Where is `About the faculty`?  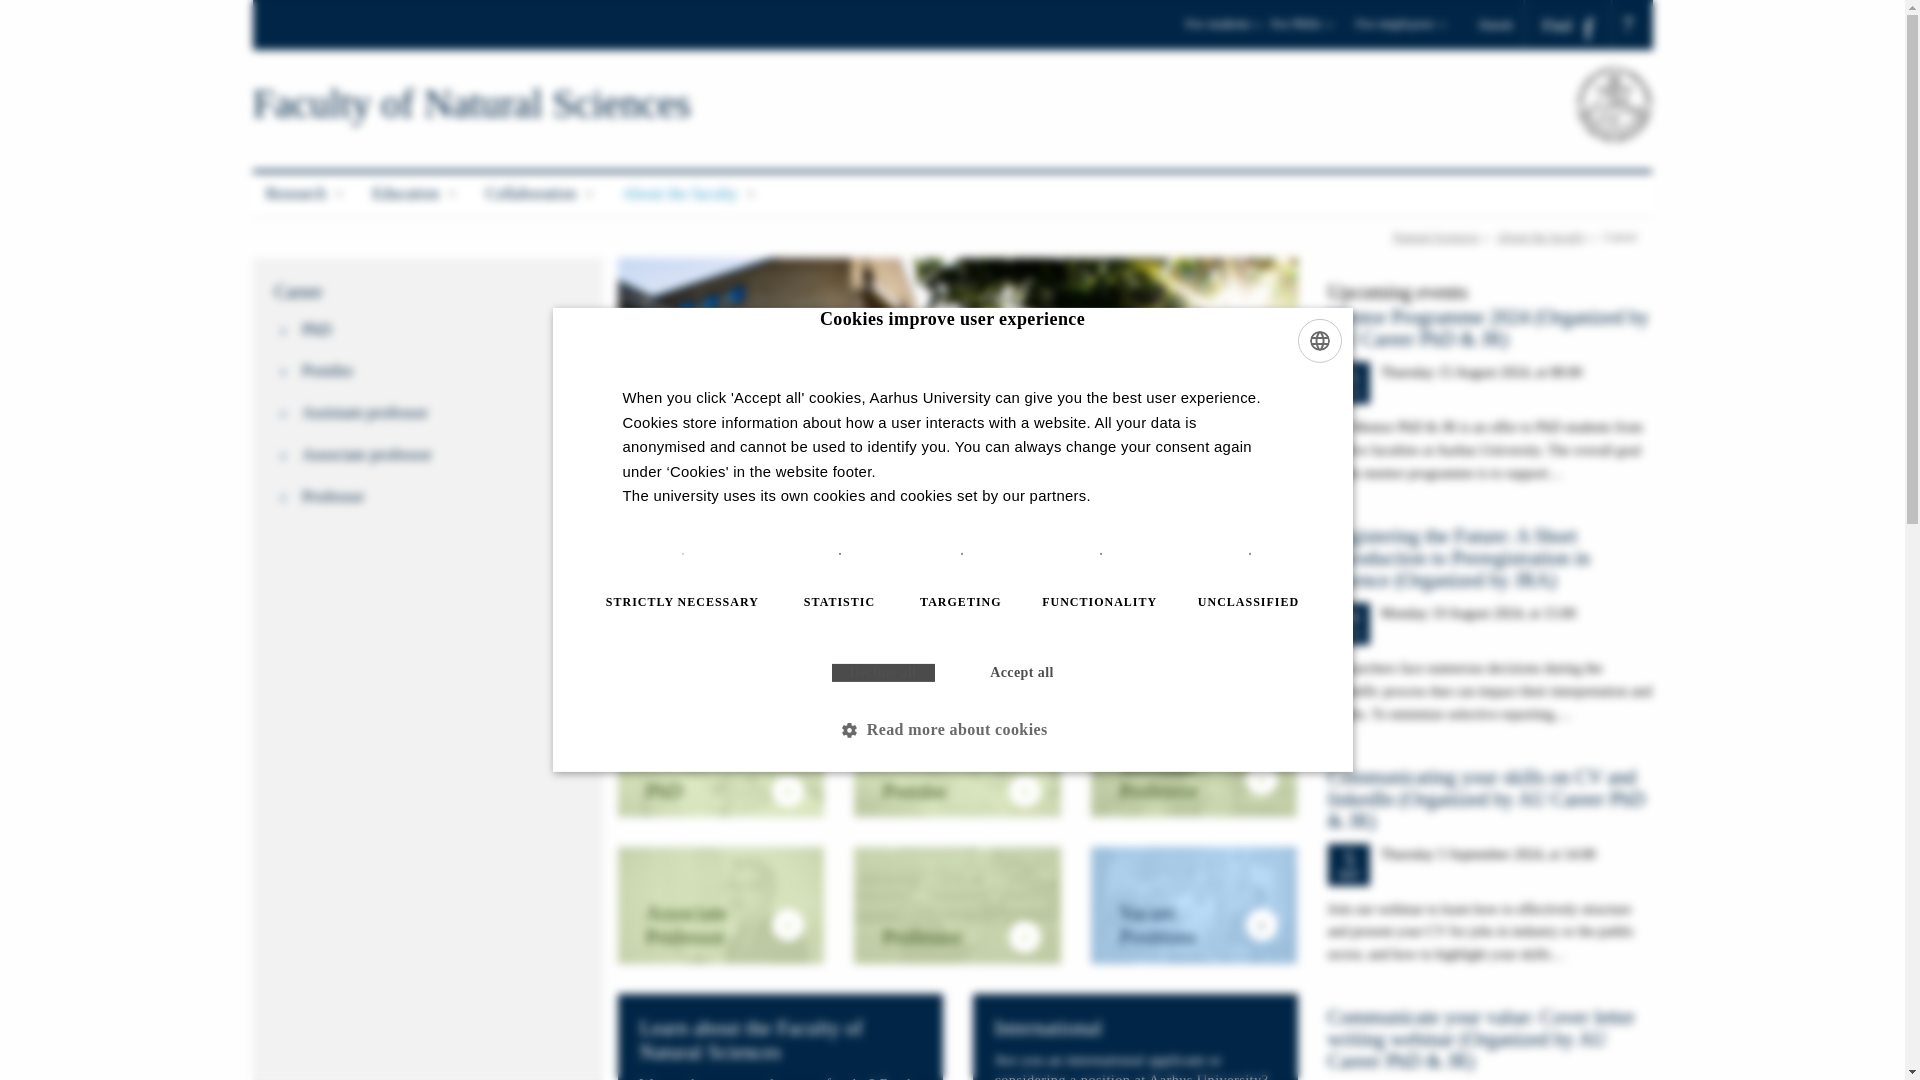 About the faculty is located at coordinates (690, 194).